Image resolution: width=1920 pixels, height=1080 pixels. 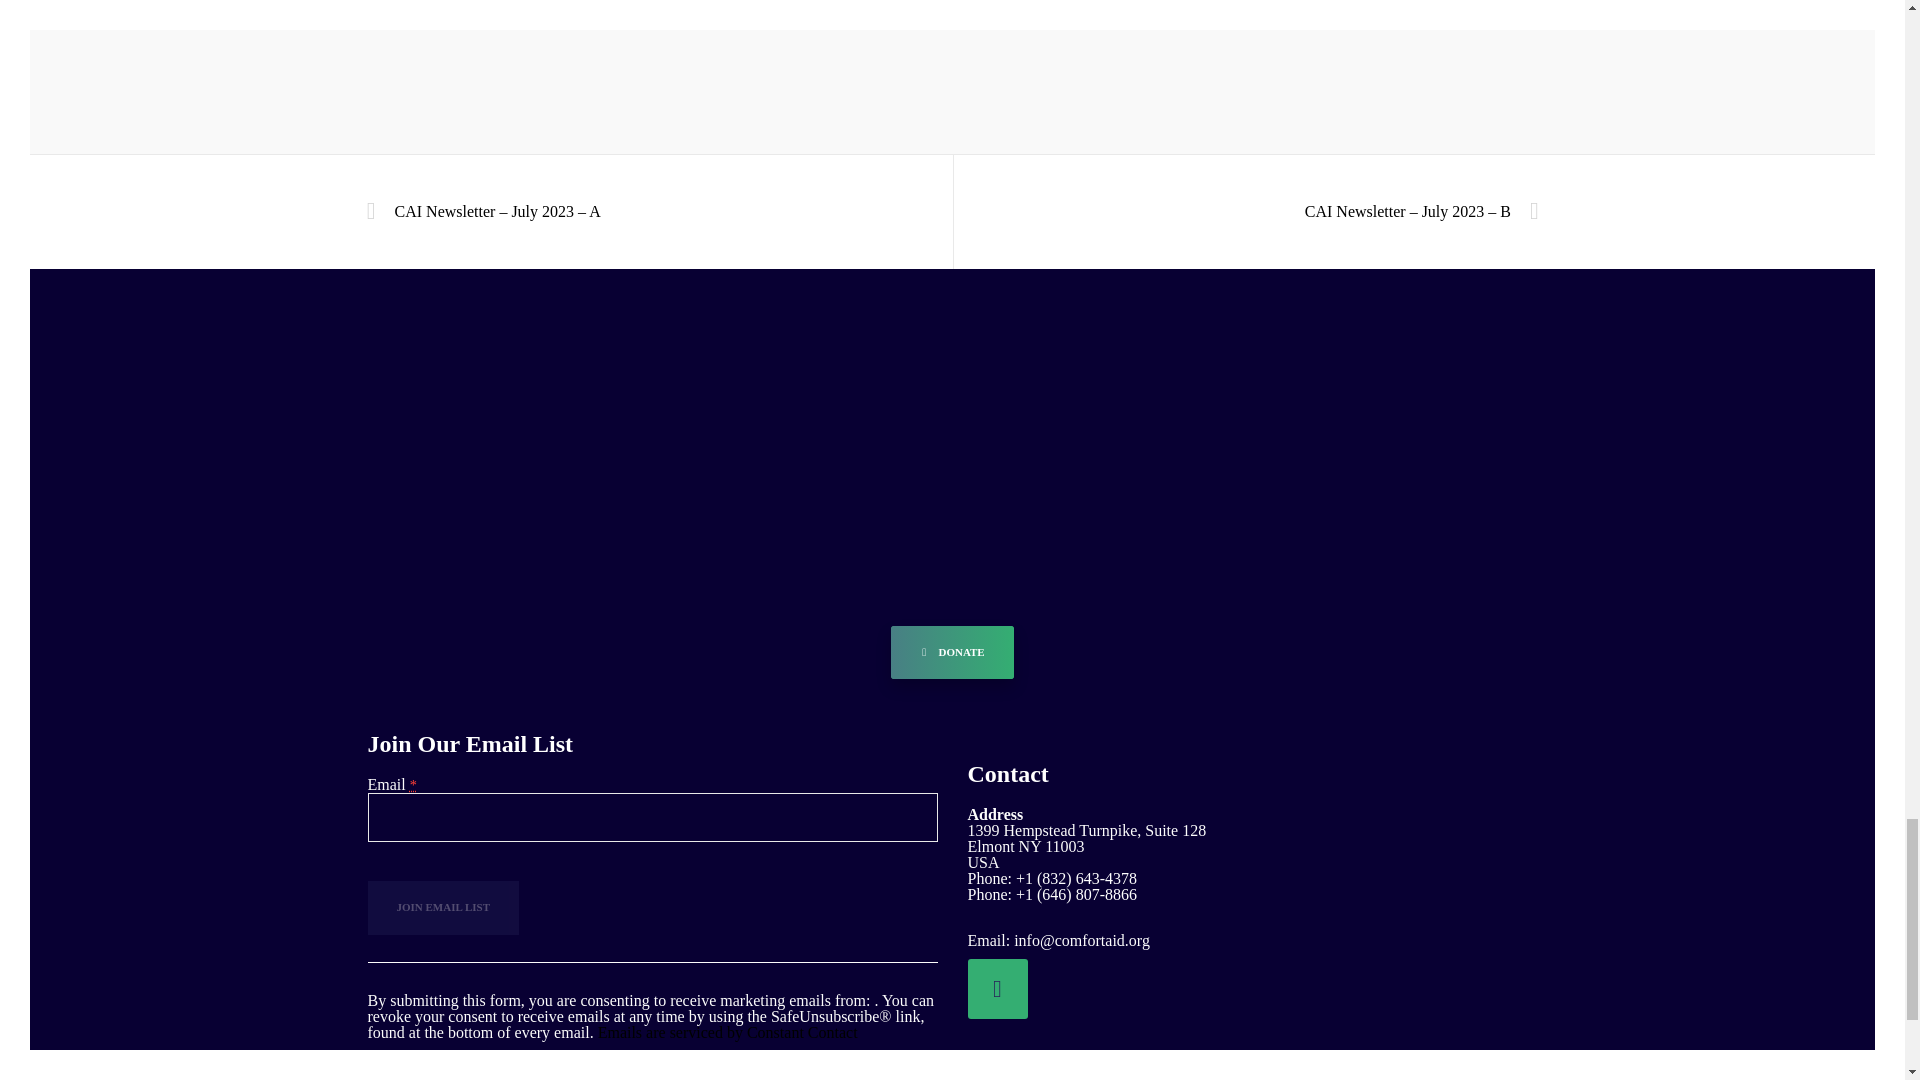 I want to click on Join Email List, so click(x=444, y=908).